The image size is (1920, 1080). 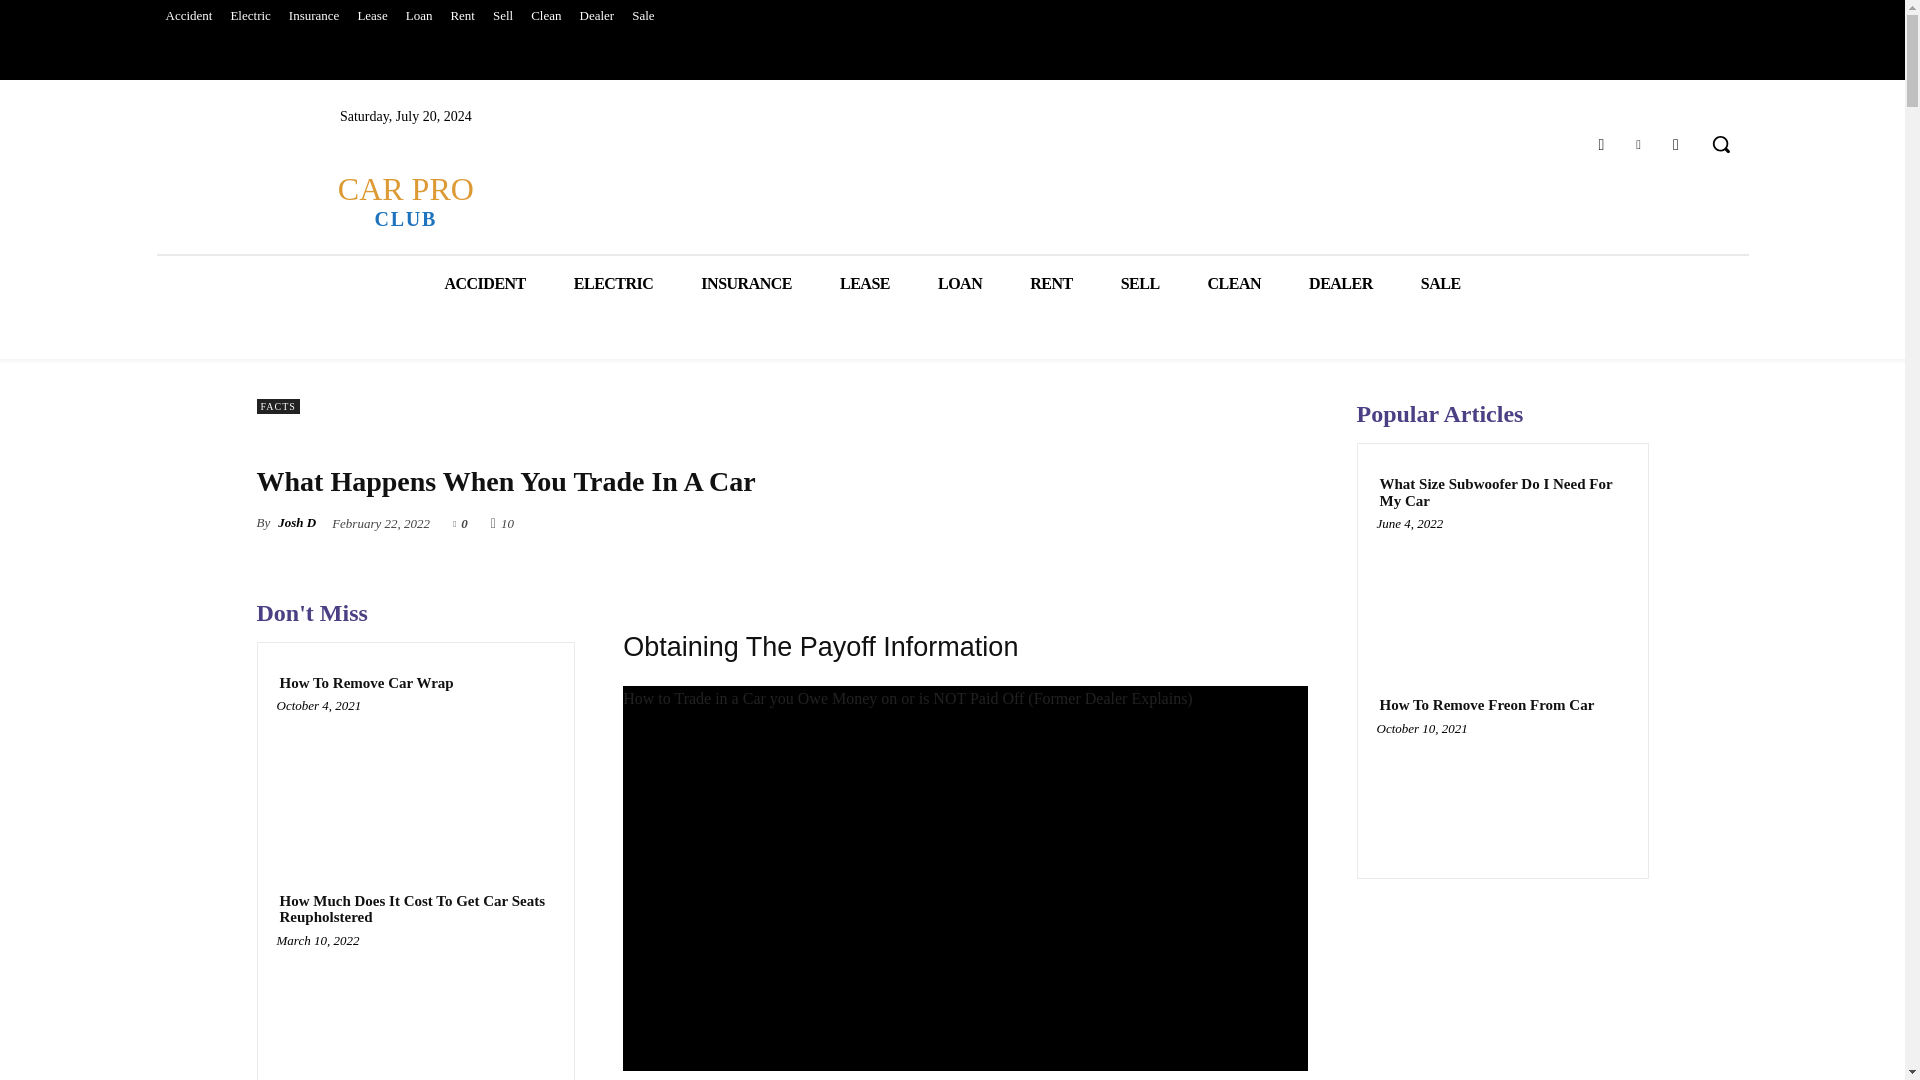 I want to click on Twitter, so click(x=1638, y=144).